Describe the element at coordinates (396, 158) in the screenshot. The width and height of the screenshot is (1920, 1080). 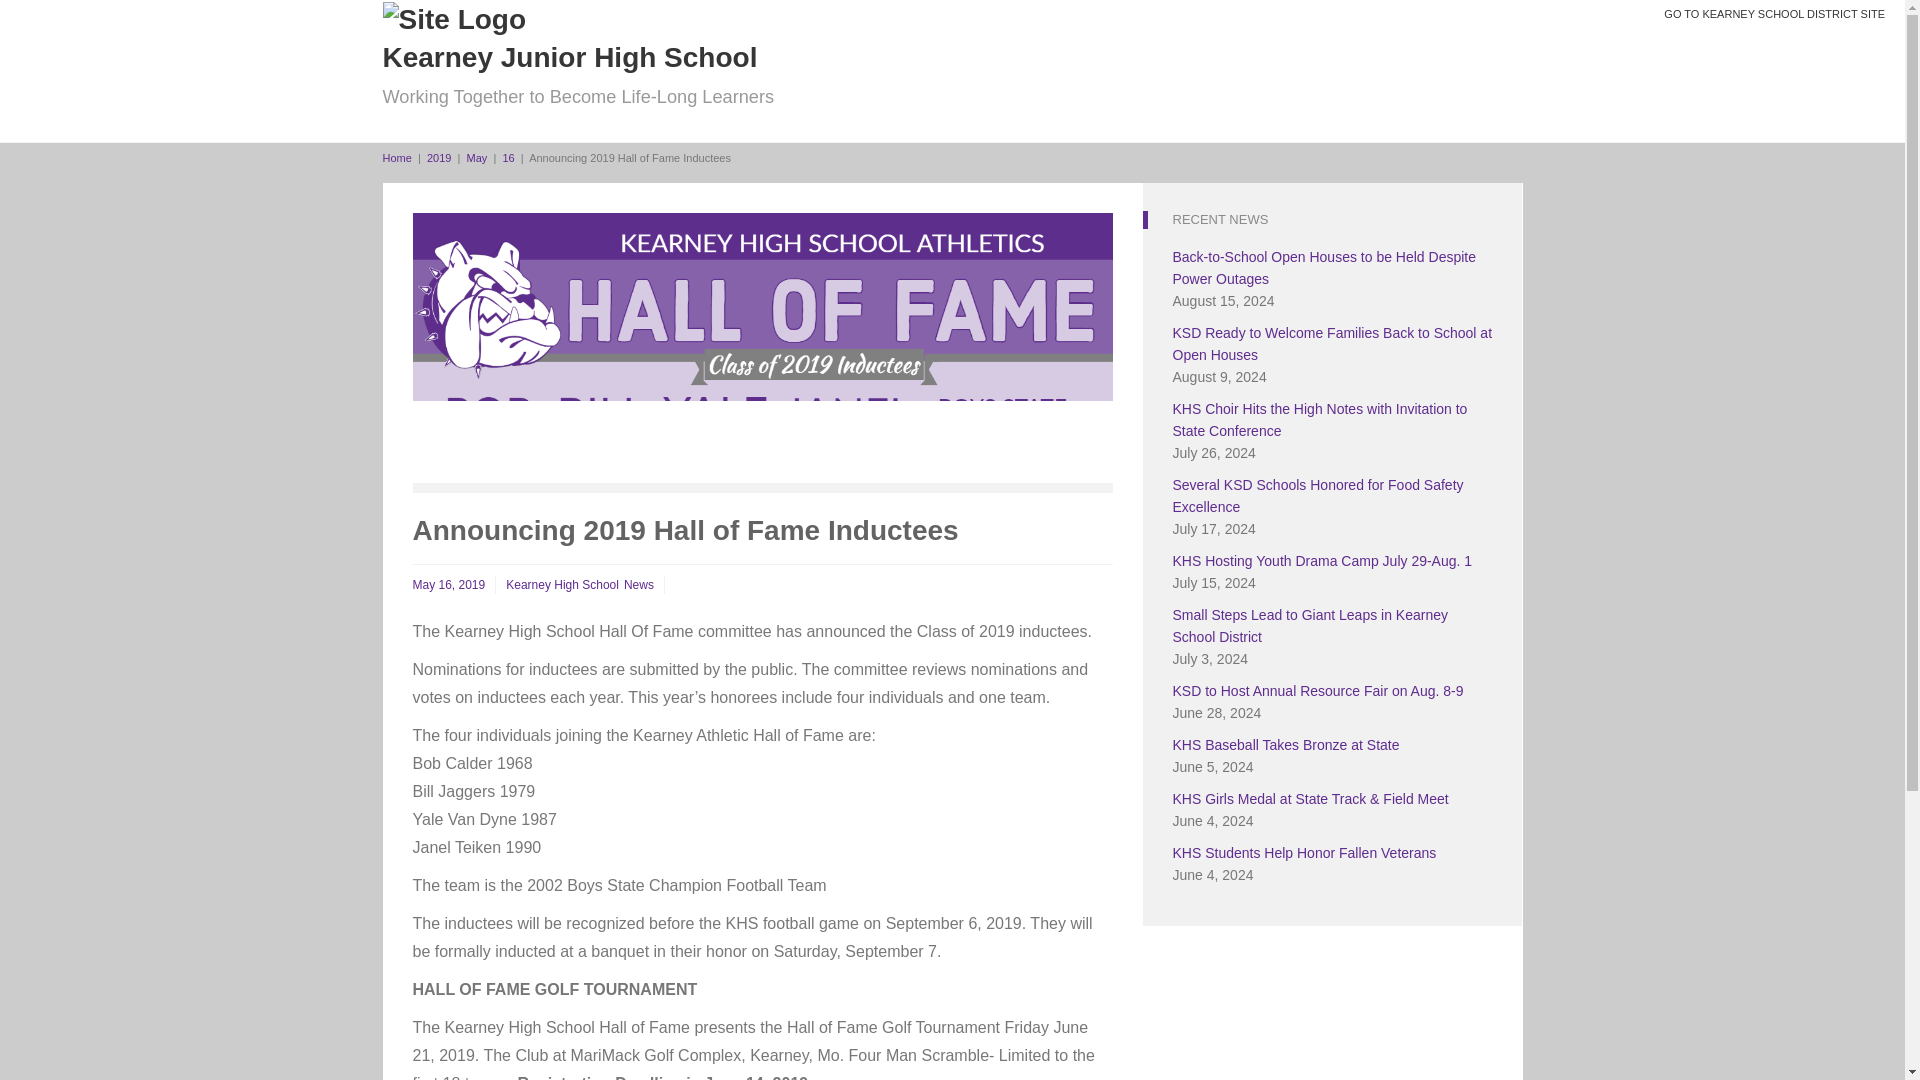
I see `Home` at that location.